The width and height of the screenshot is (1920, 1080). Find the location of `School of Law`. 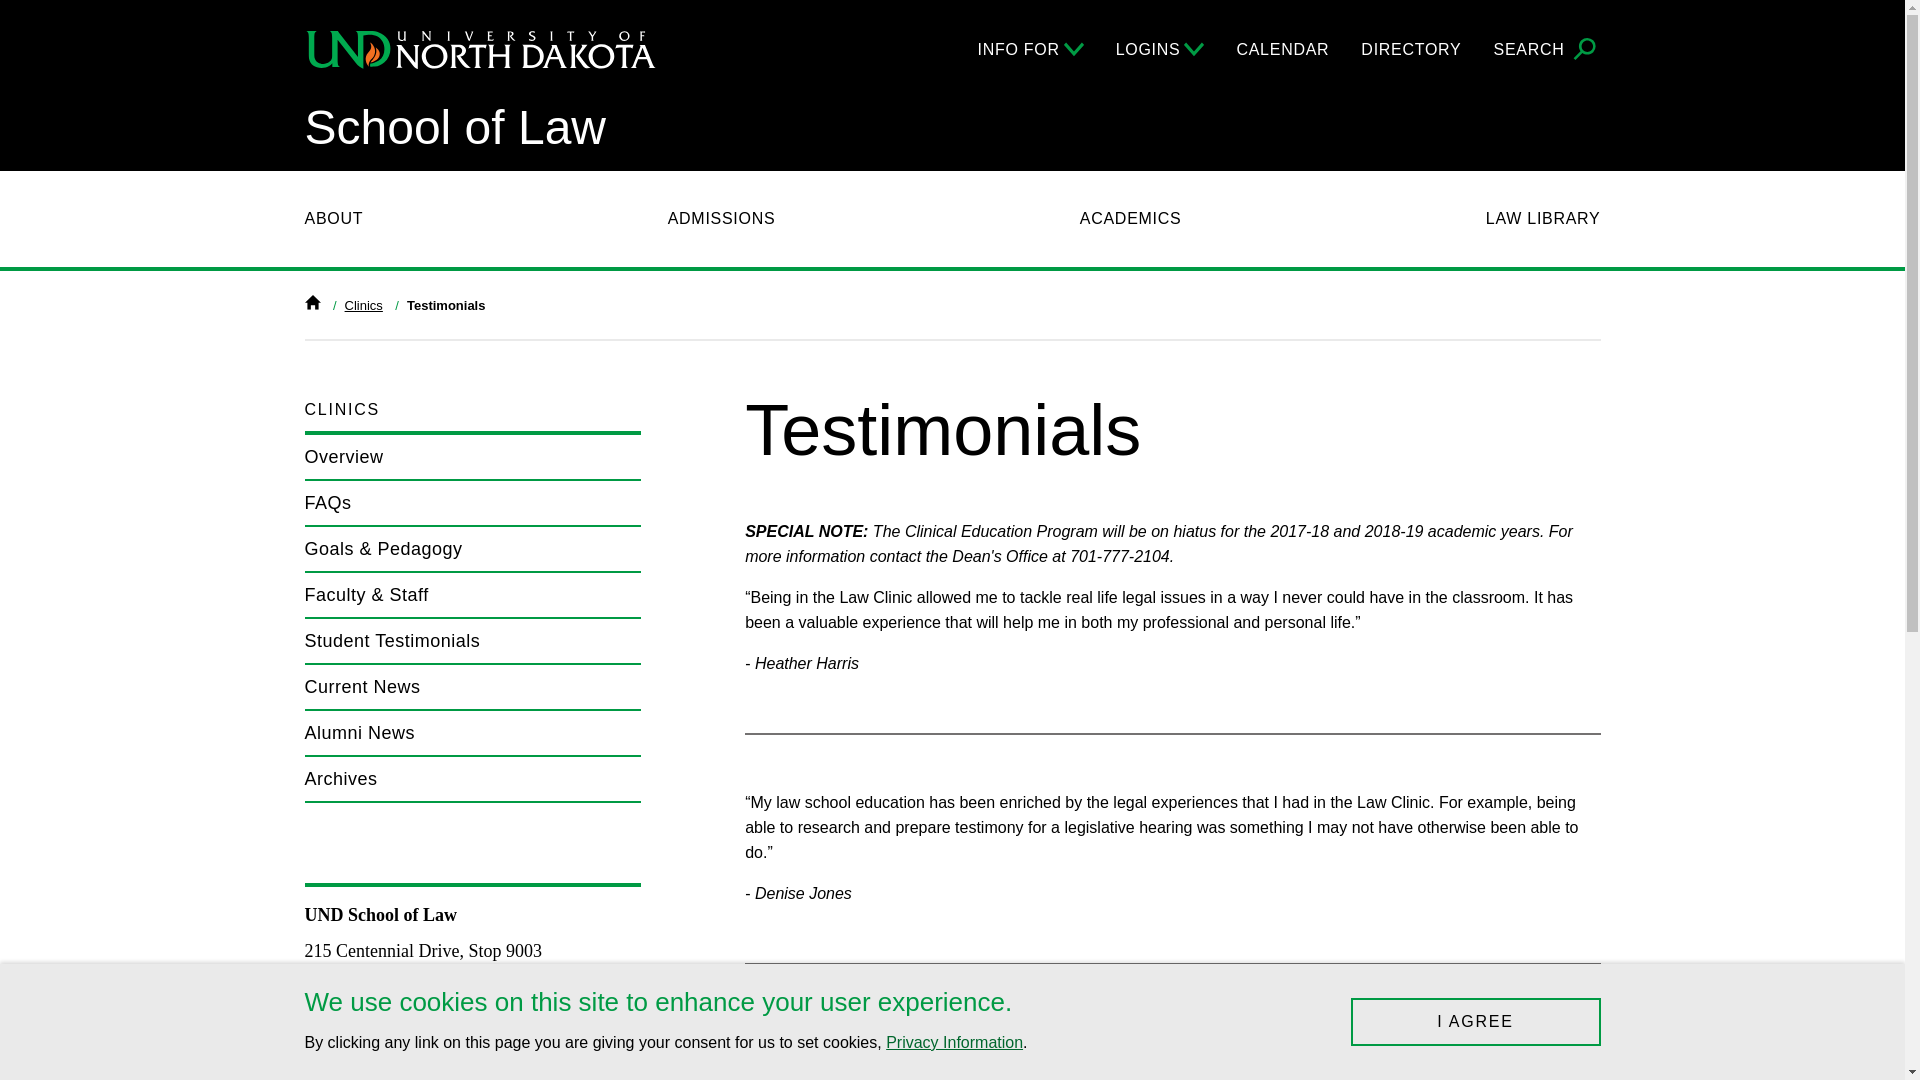

School of Law is located at coordinates (454, 128).